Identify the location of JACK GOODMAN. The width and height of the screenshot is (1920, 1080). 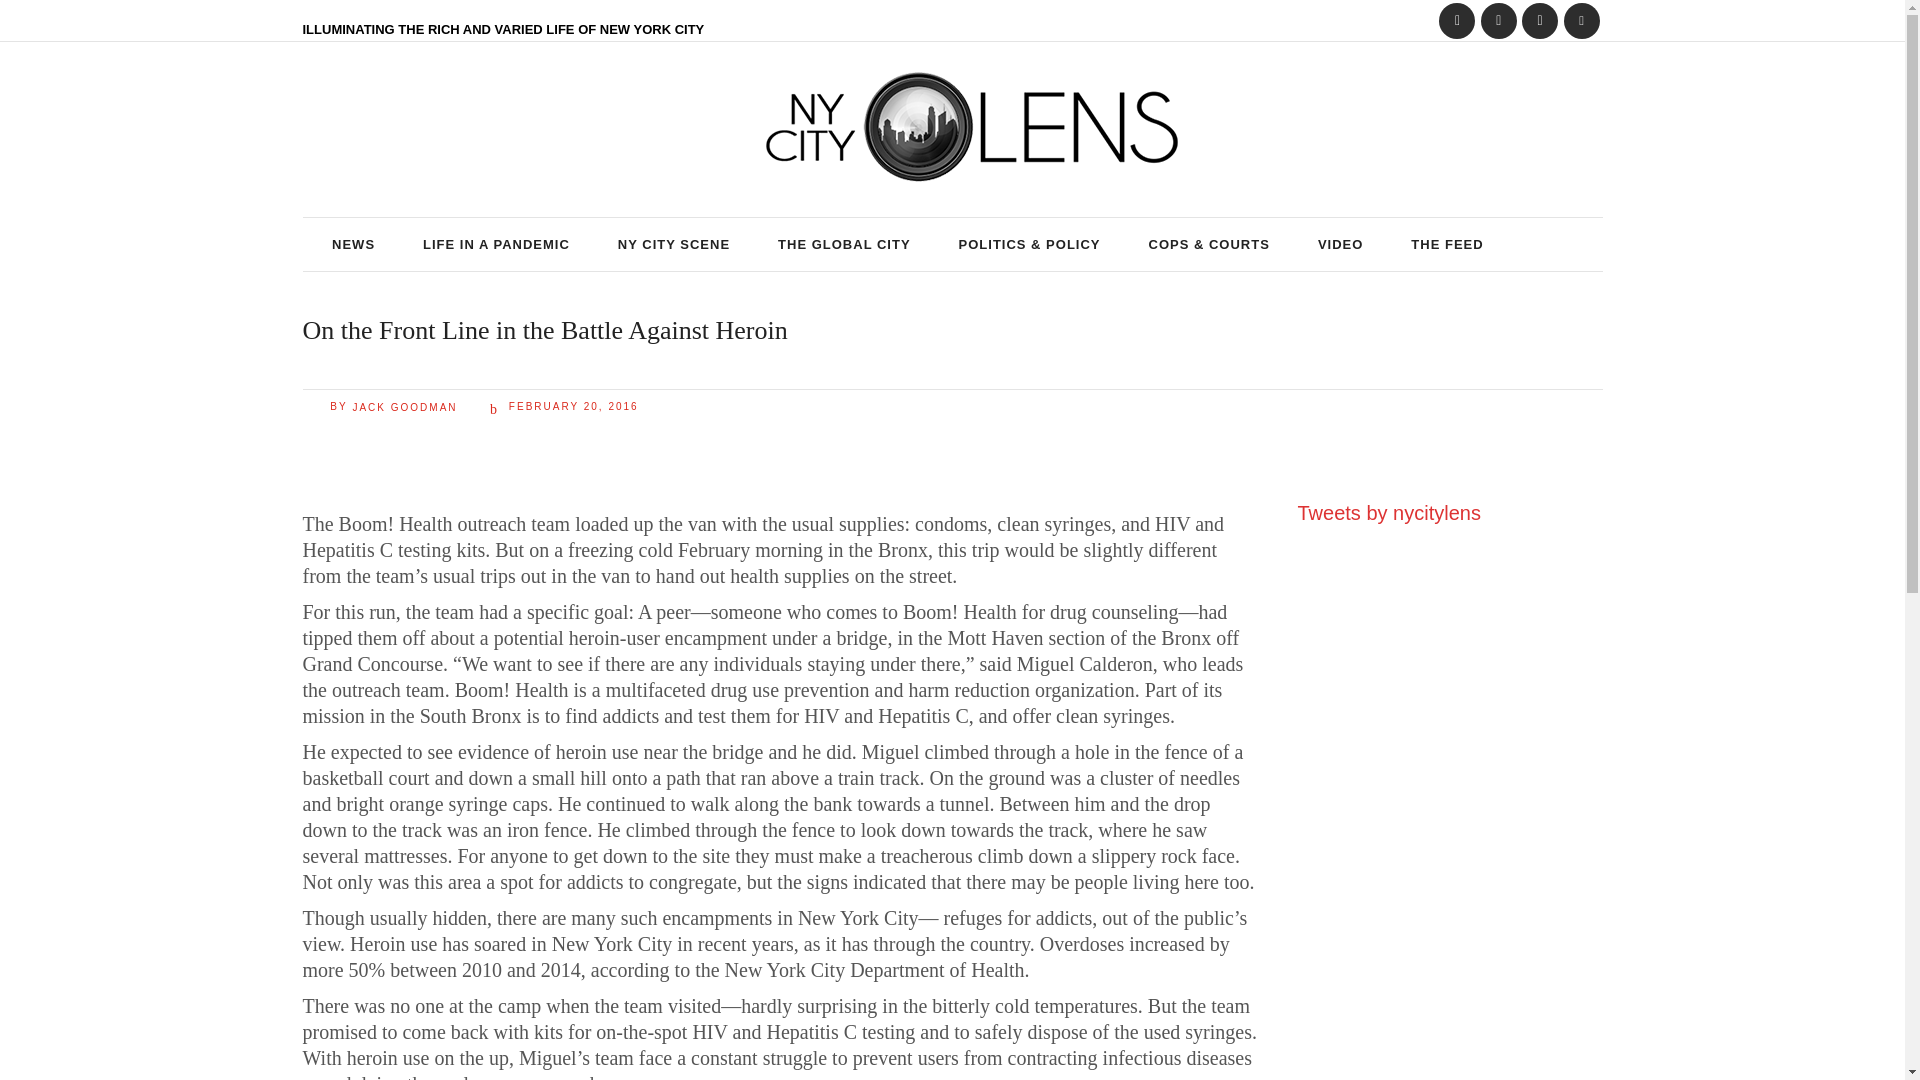
(404, 406).